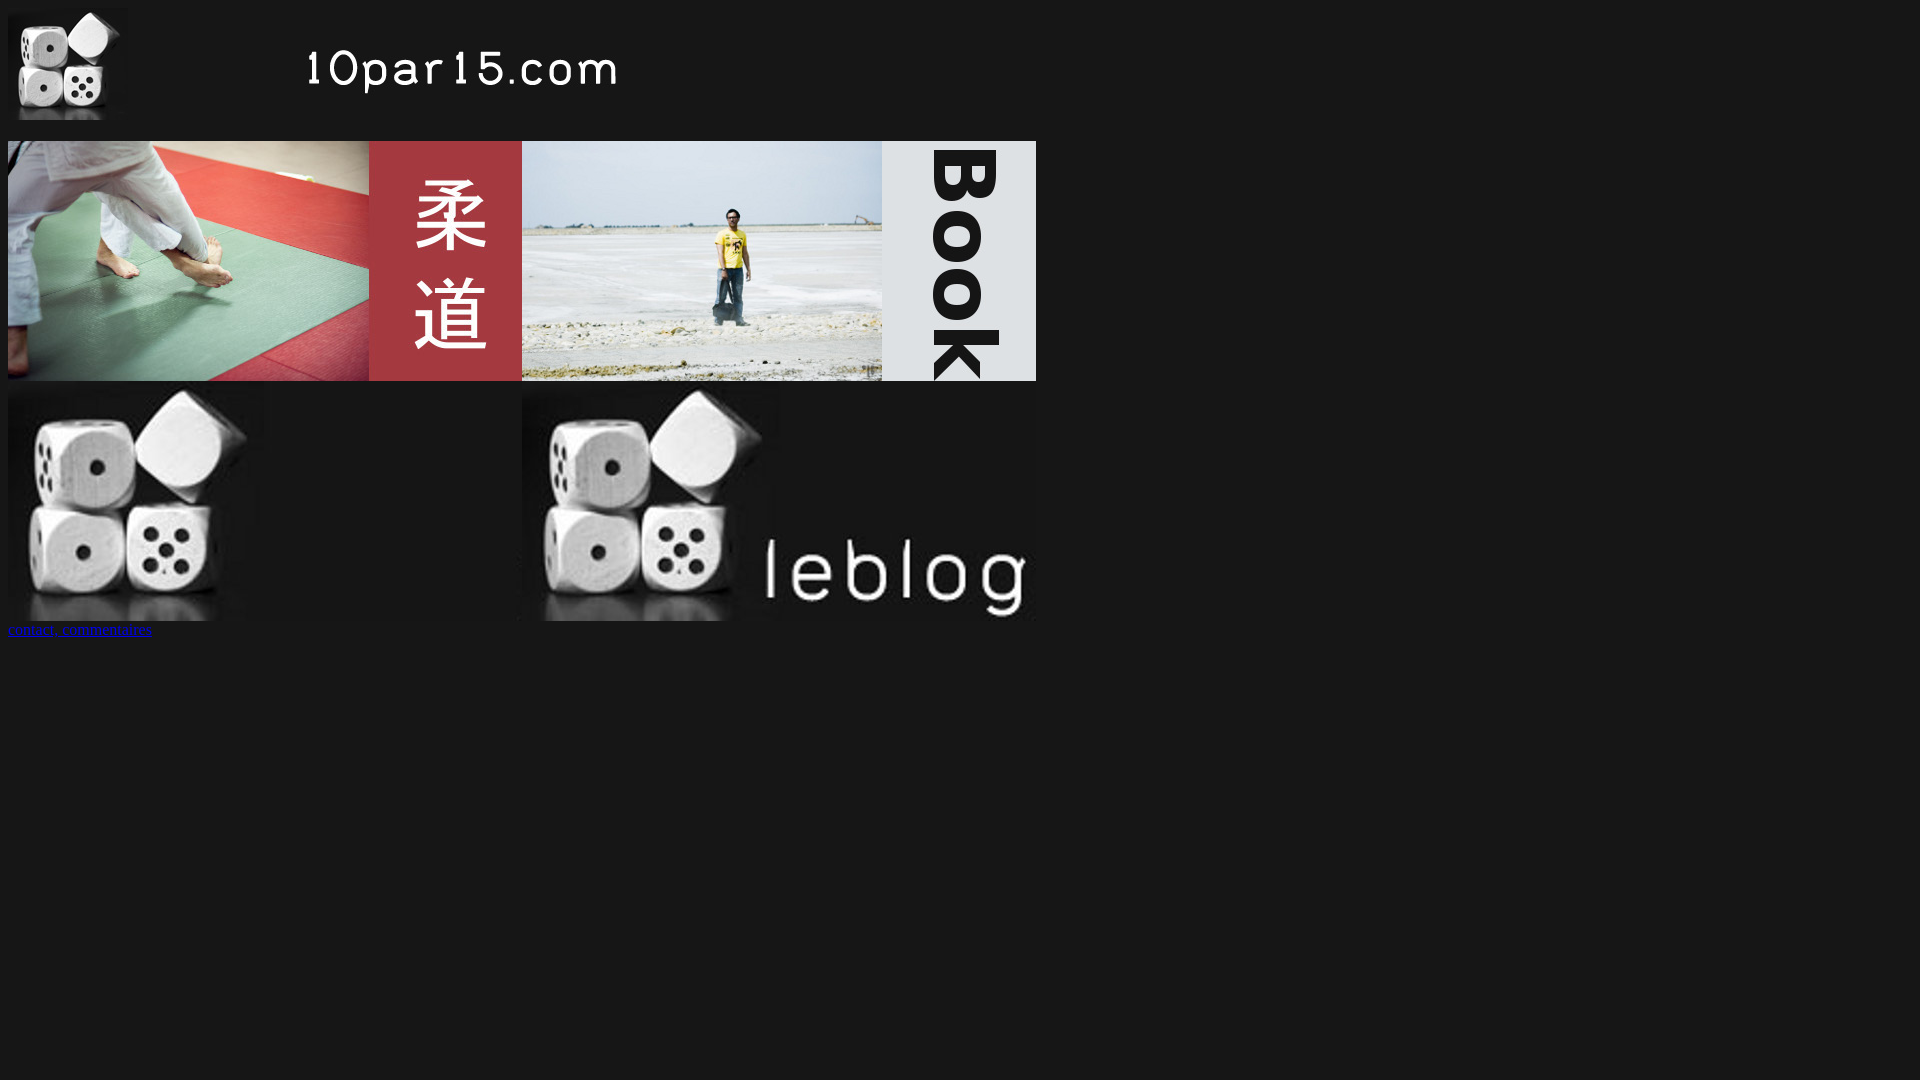 Image resolution: width=1920 pixels, height=1080 pixels. Describe the element at coordinates (395, 64) in the screenshot. I see `10par15` at that location.